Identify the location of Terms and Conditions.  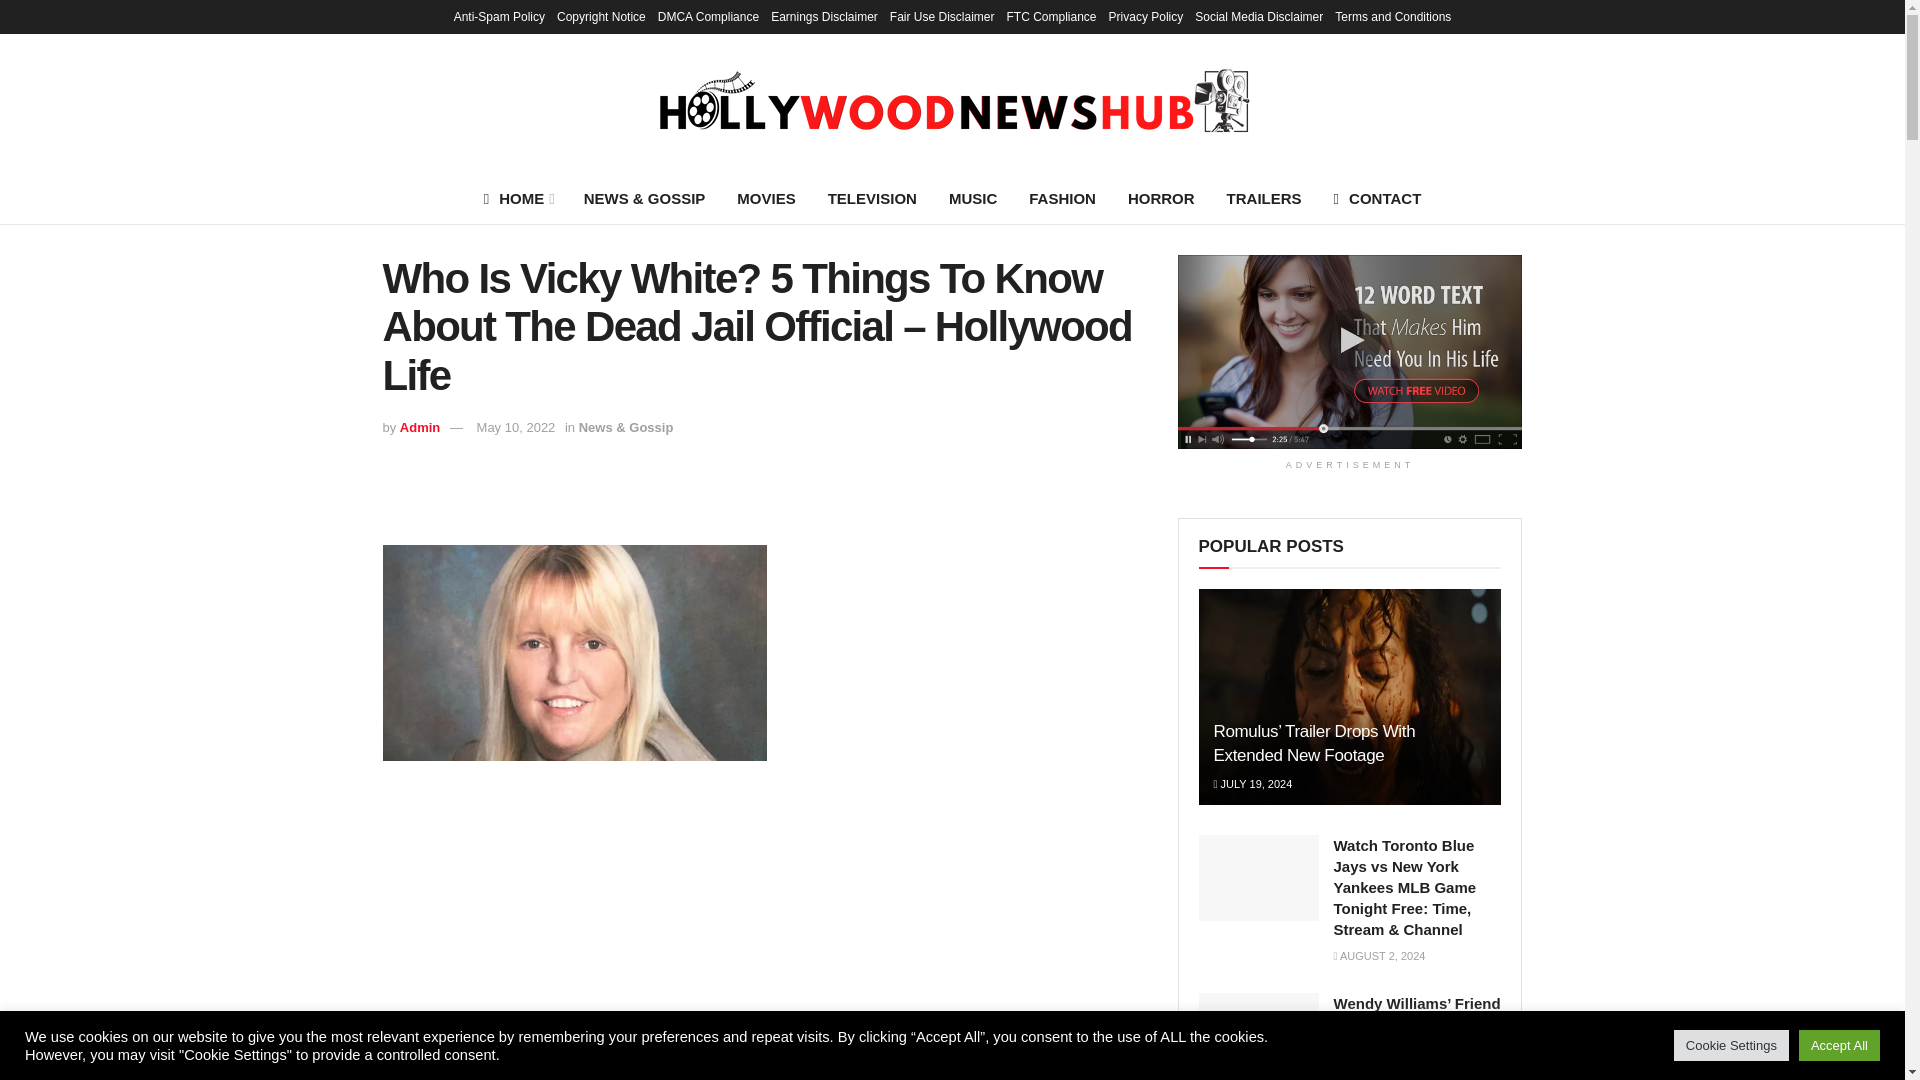
(1392, 16).